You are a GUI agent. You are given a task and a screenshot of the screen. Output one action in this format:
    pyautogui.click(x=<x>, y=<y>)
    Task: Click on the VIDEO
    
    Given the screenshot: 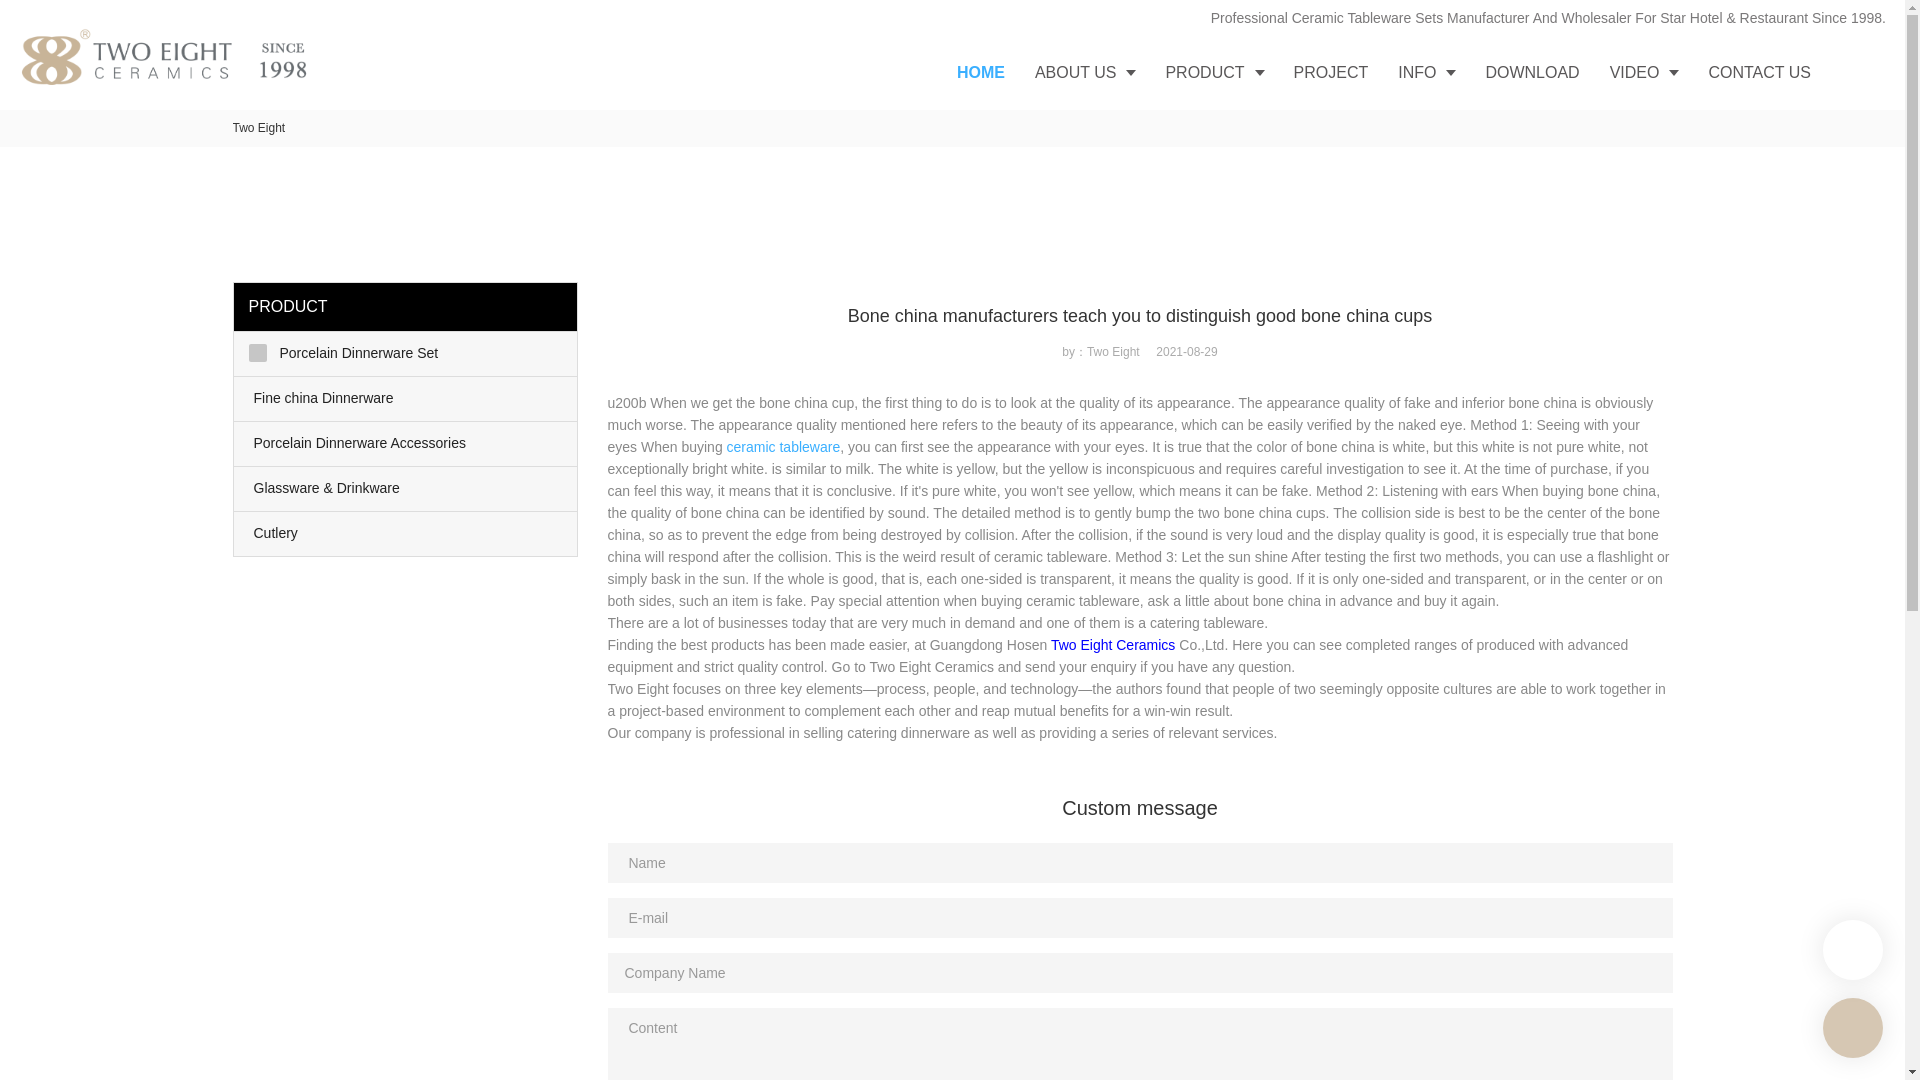 What is the action you would take?
    pyautogui.click(x=1644, y=72)
    